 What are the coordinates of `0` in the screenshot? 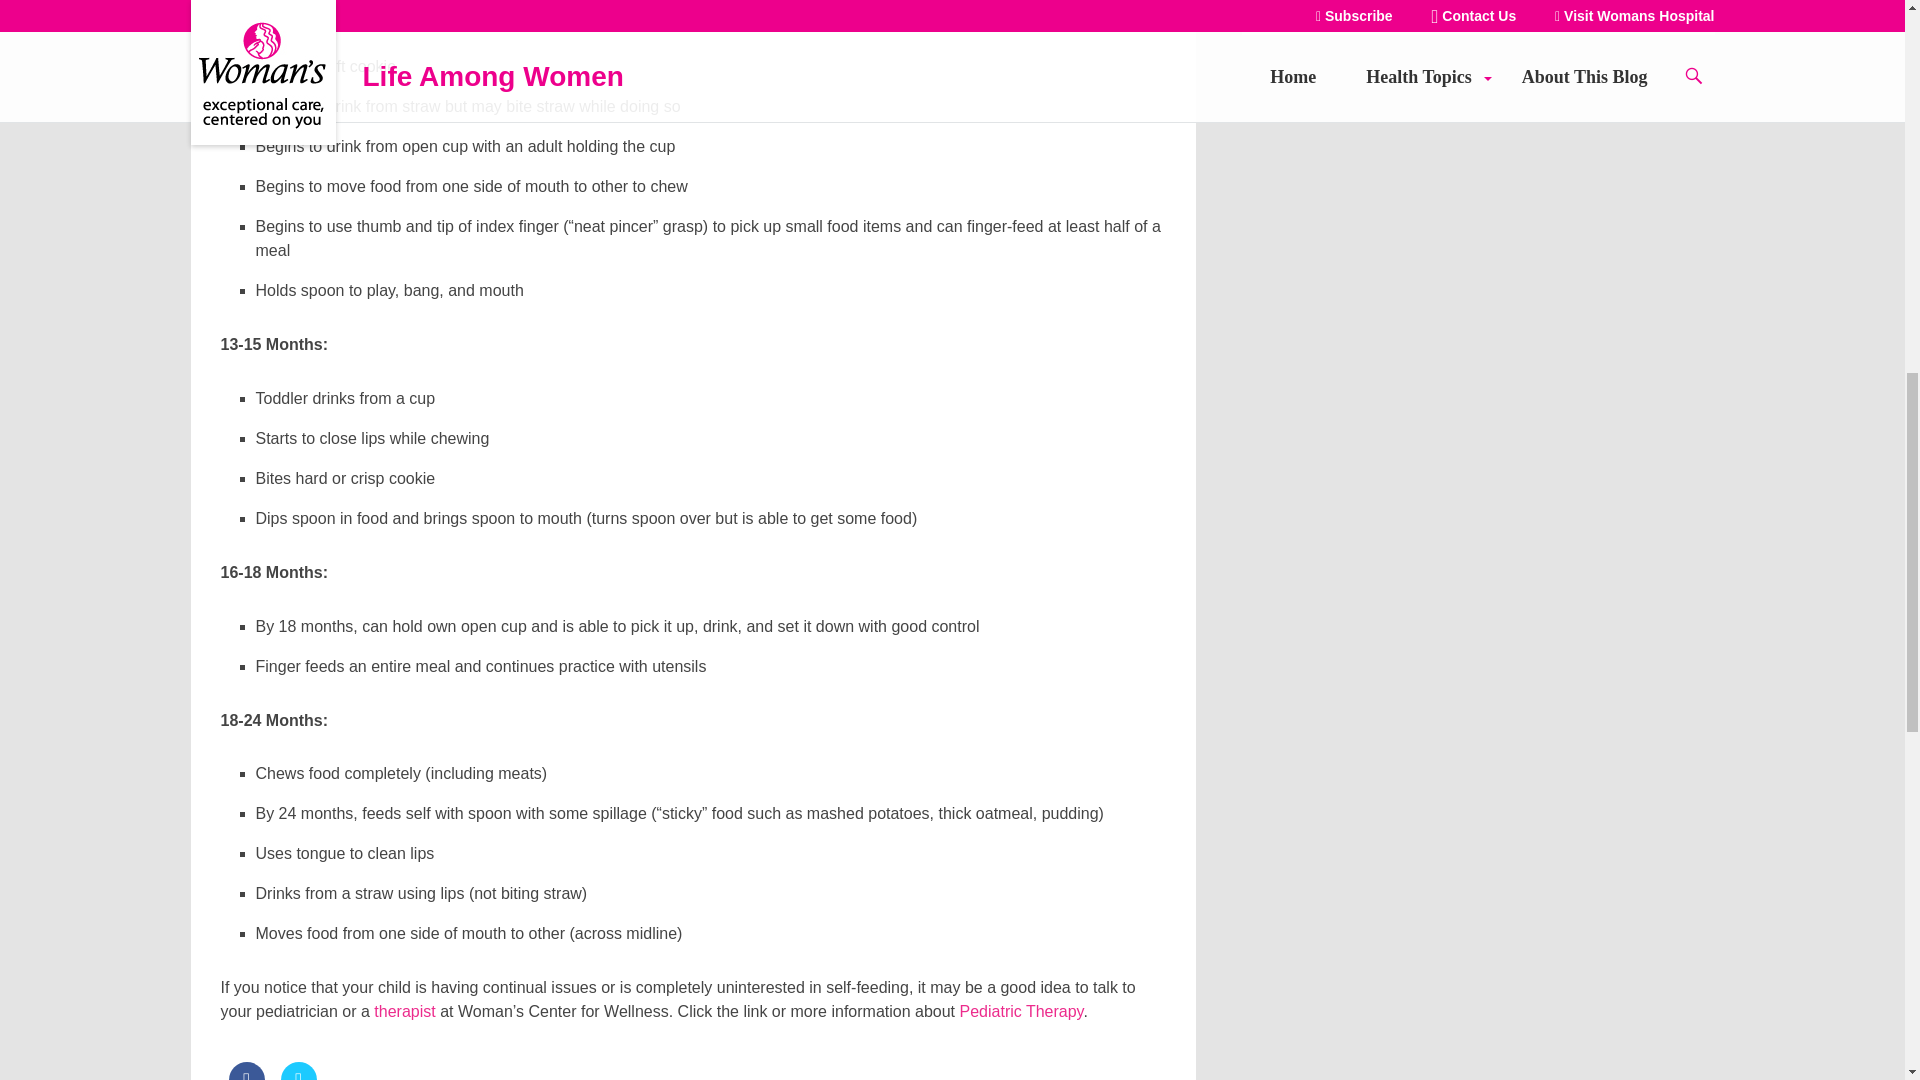 It's located at (246, 1070).